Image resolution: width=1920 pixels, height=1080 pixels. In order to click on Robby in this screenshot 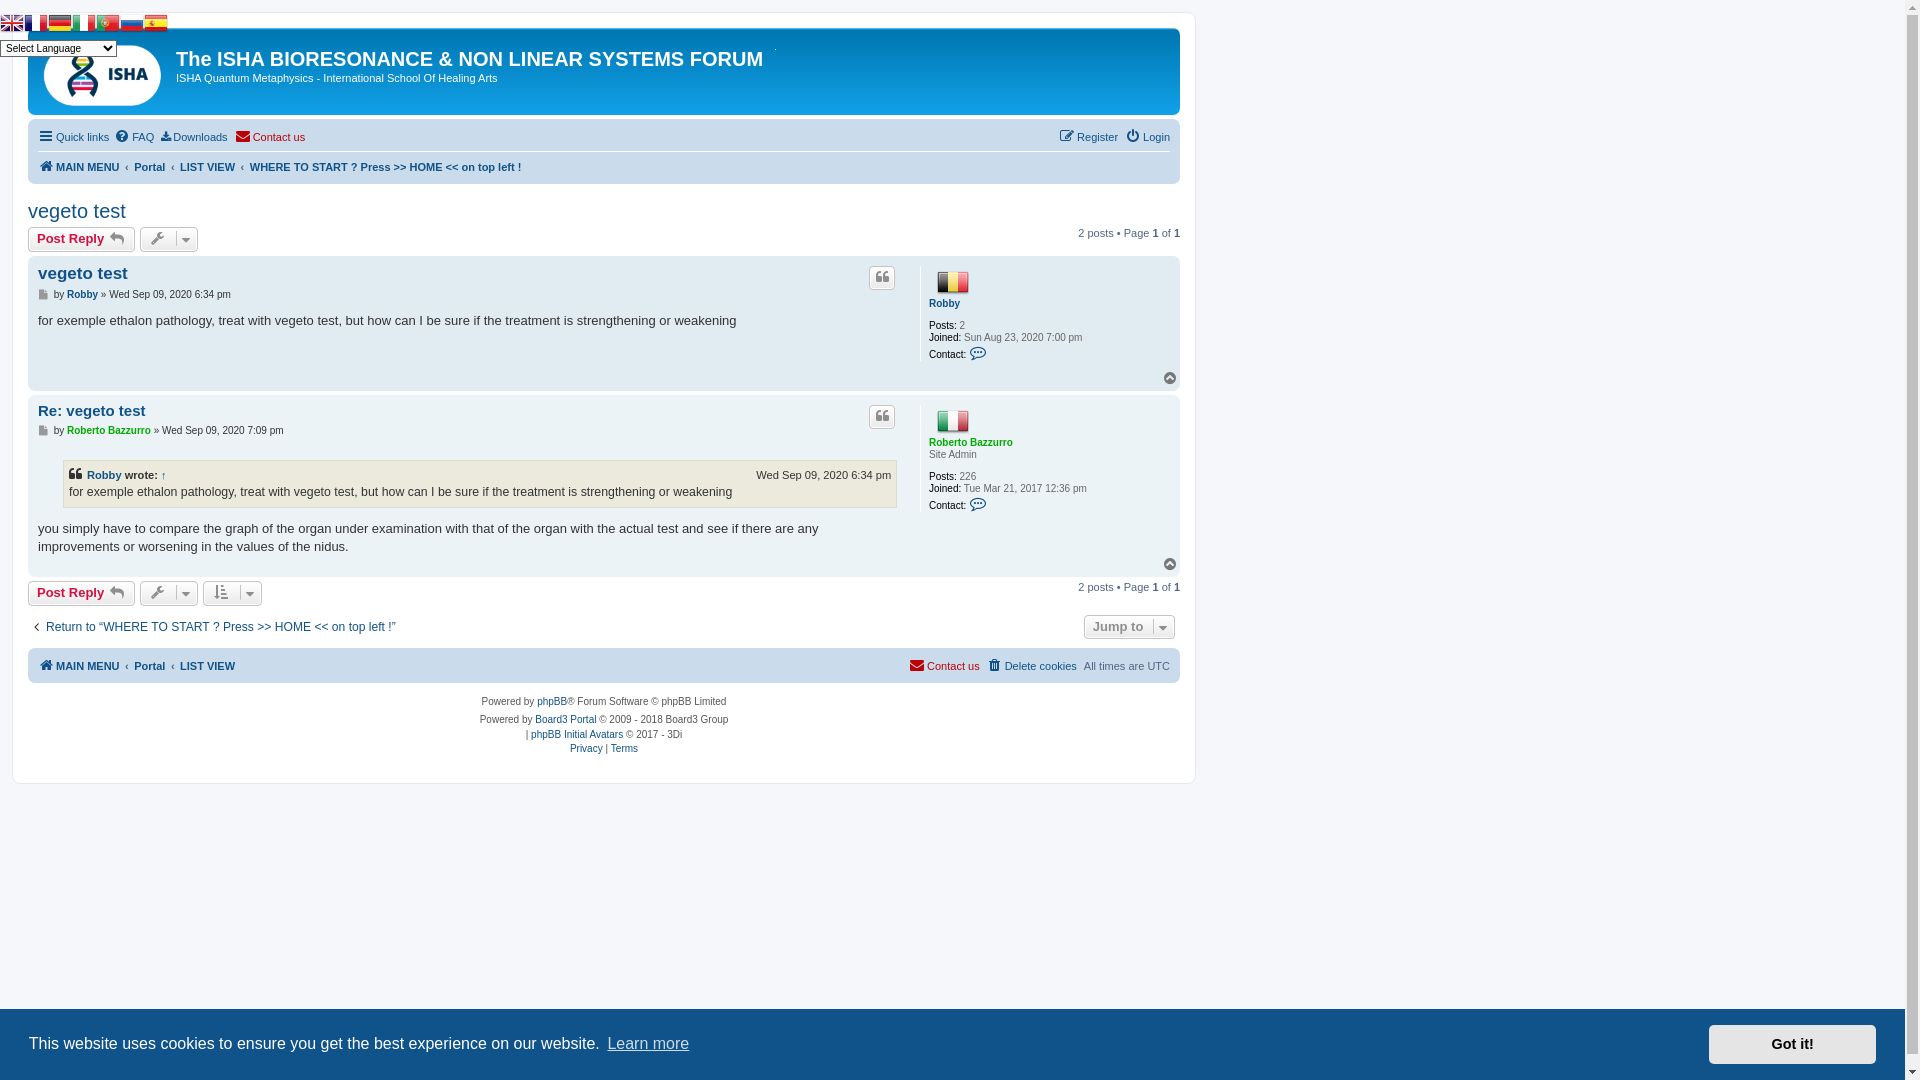, I will do `click(82, 294)`.